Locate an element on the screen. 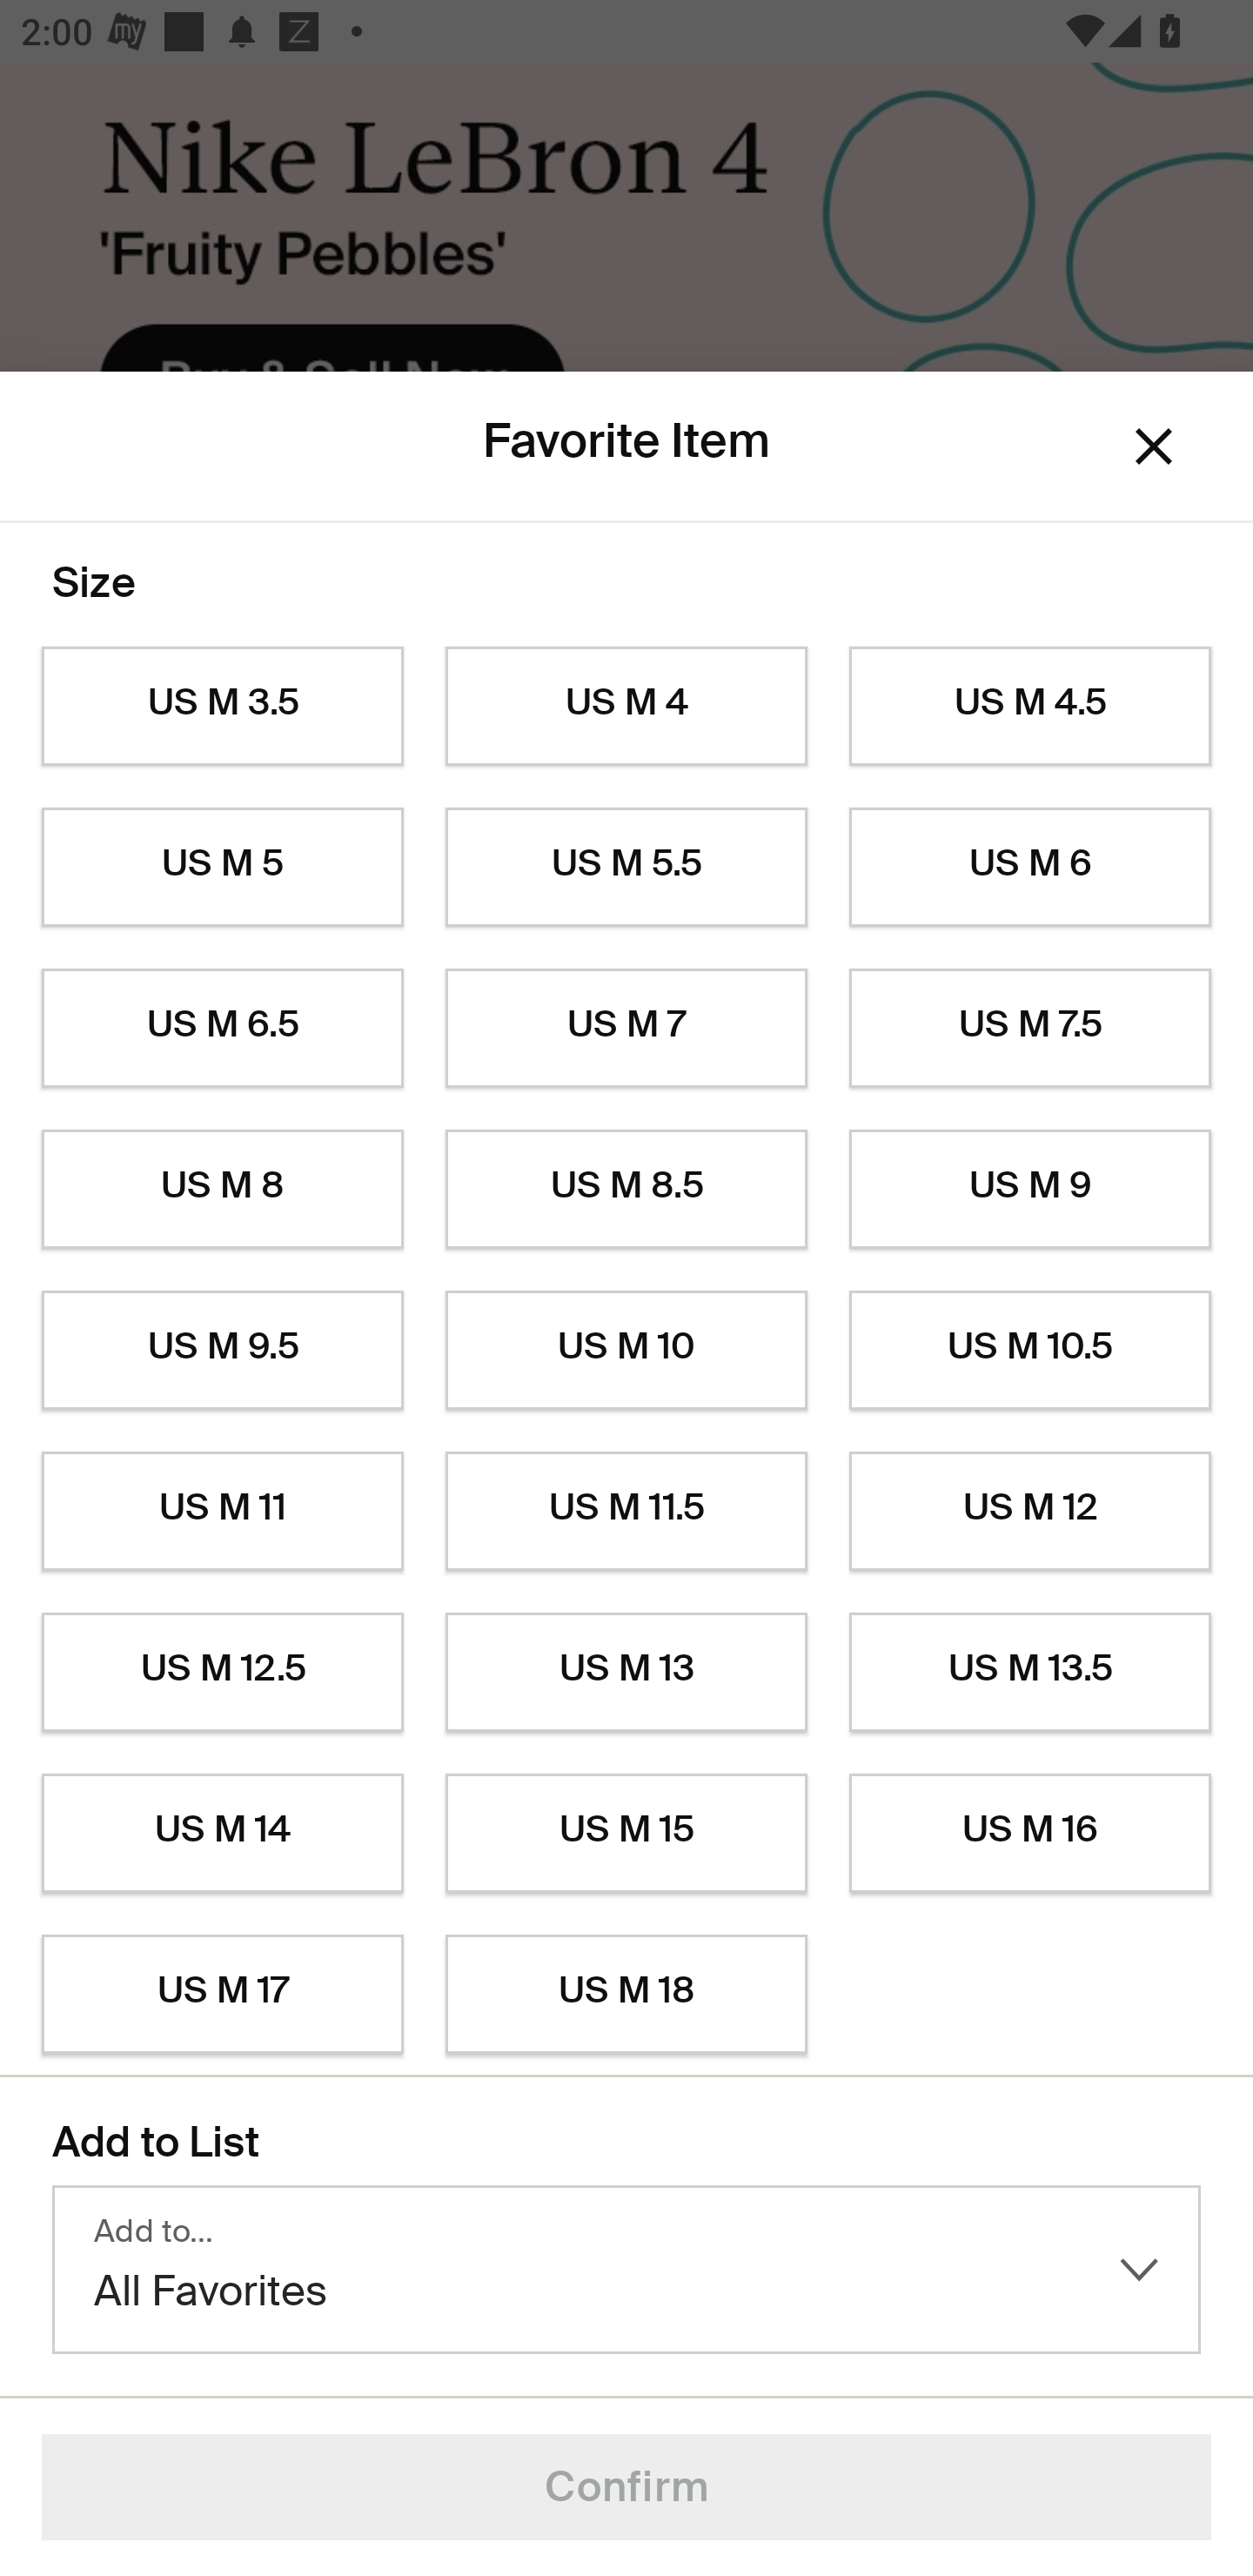  US M 6 is located at coordinates (1030, 867).